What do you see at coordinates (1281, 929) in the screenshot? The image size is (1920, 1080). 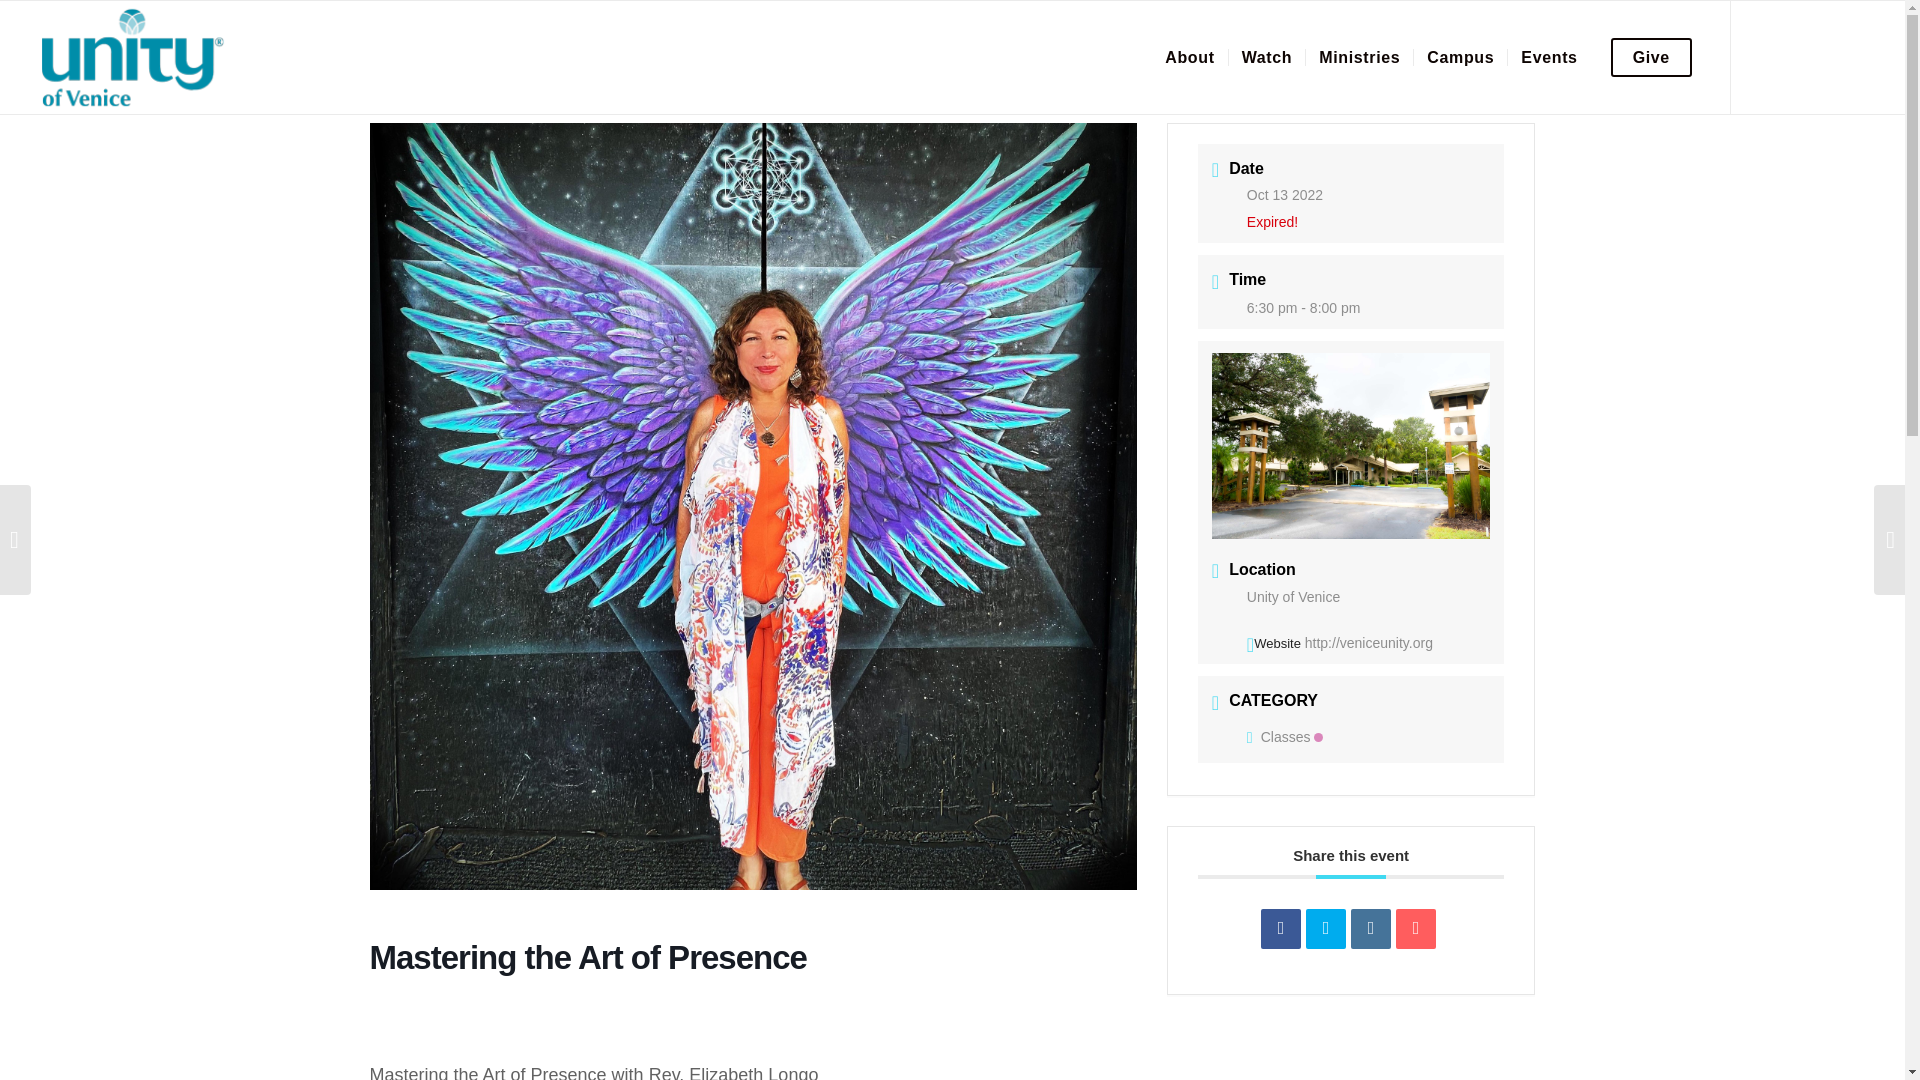 I see `Share on Facebook` at bounding box center [1281, 929].